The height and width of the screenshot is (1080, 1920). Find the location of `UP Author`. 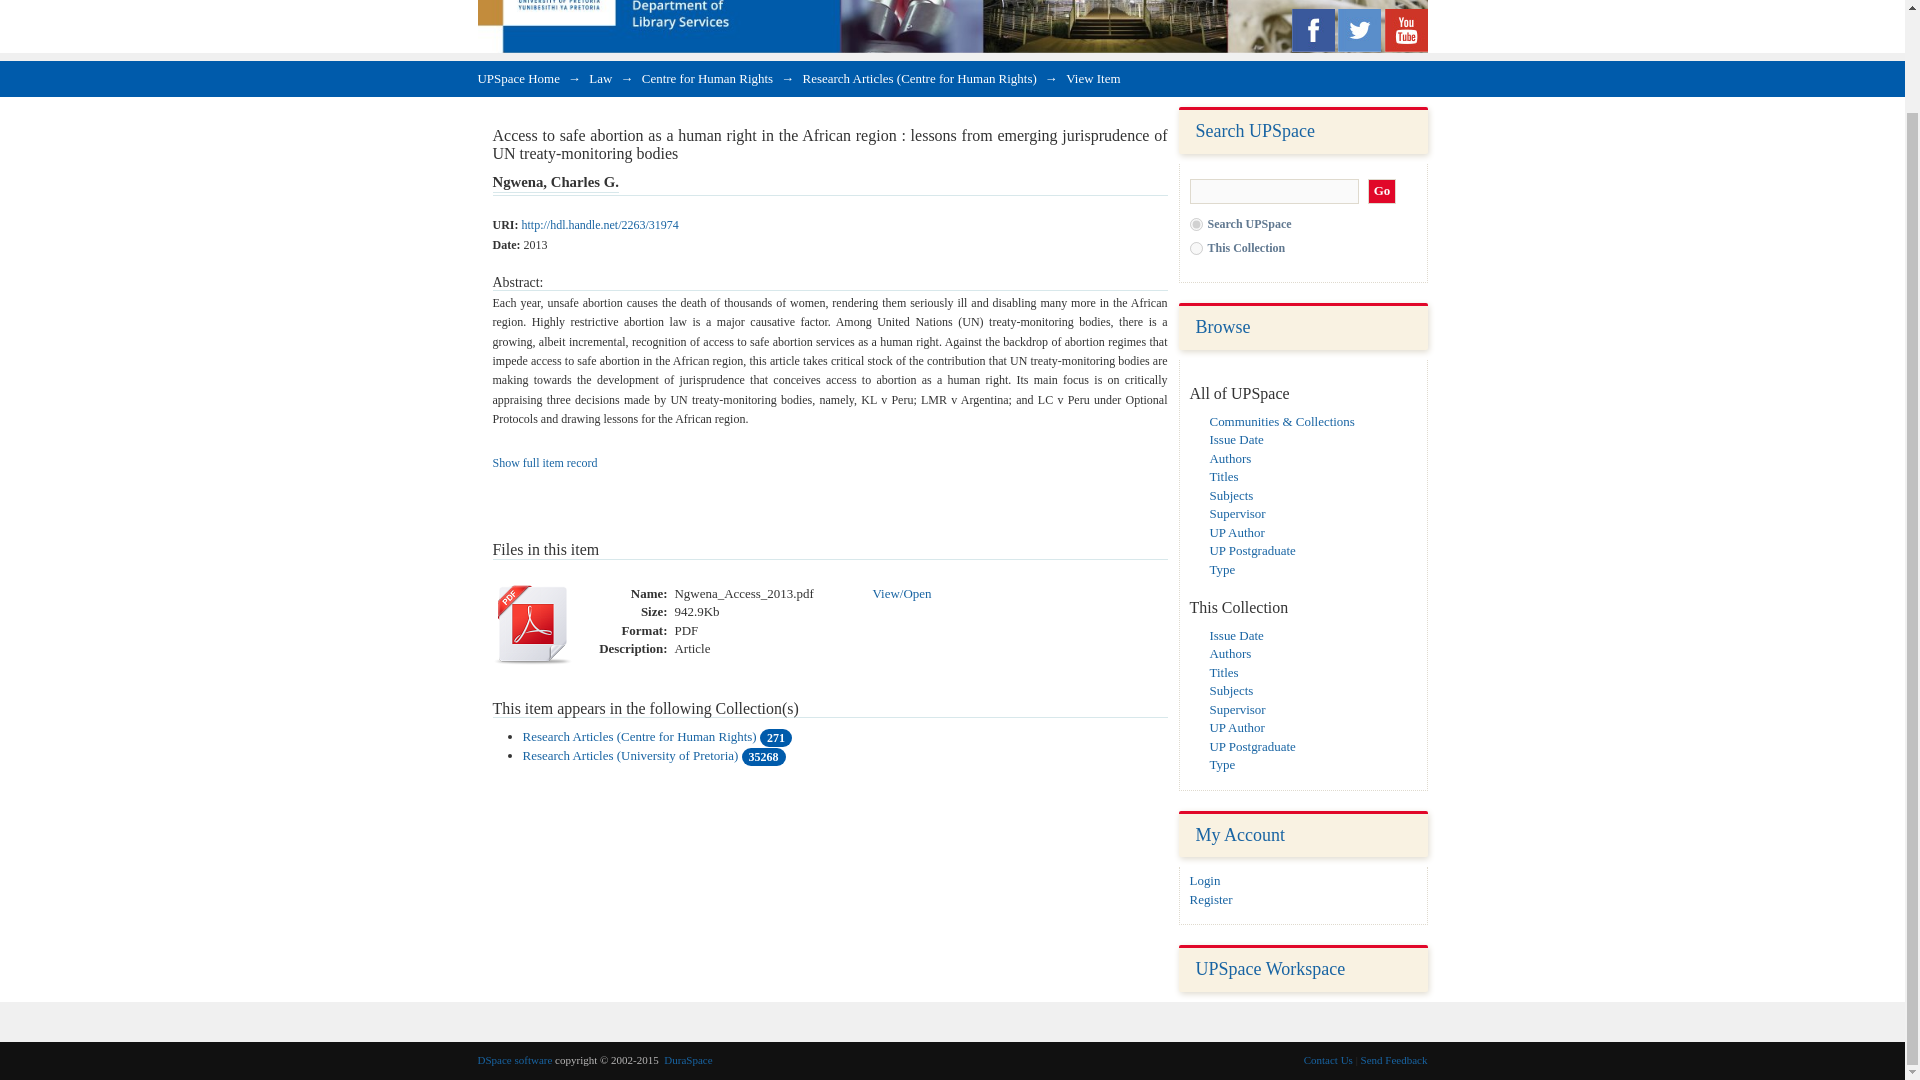

UP Author is located at coordinates (1237, 728).